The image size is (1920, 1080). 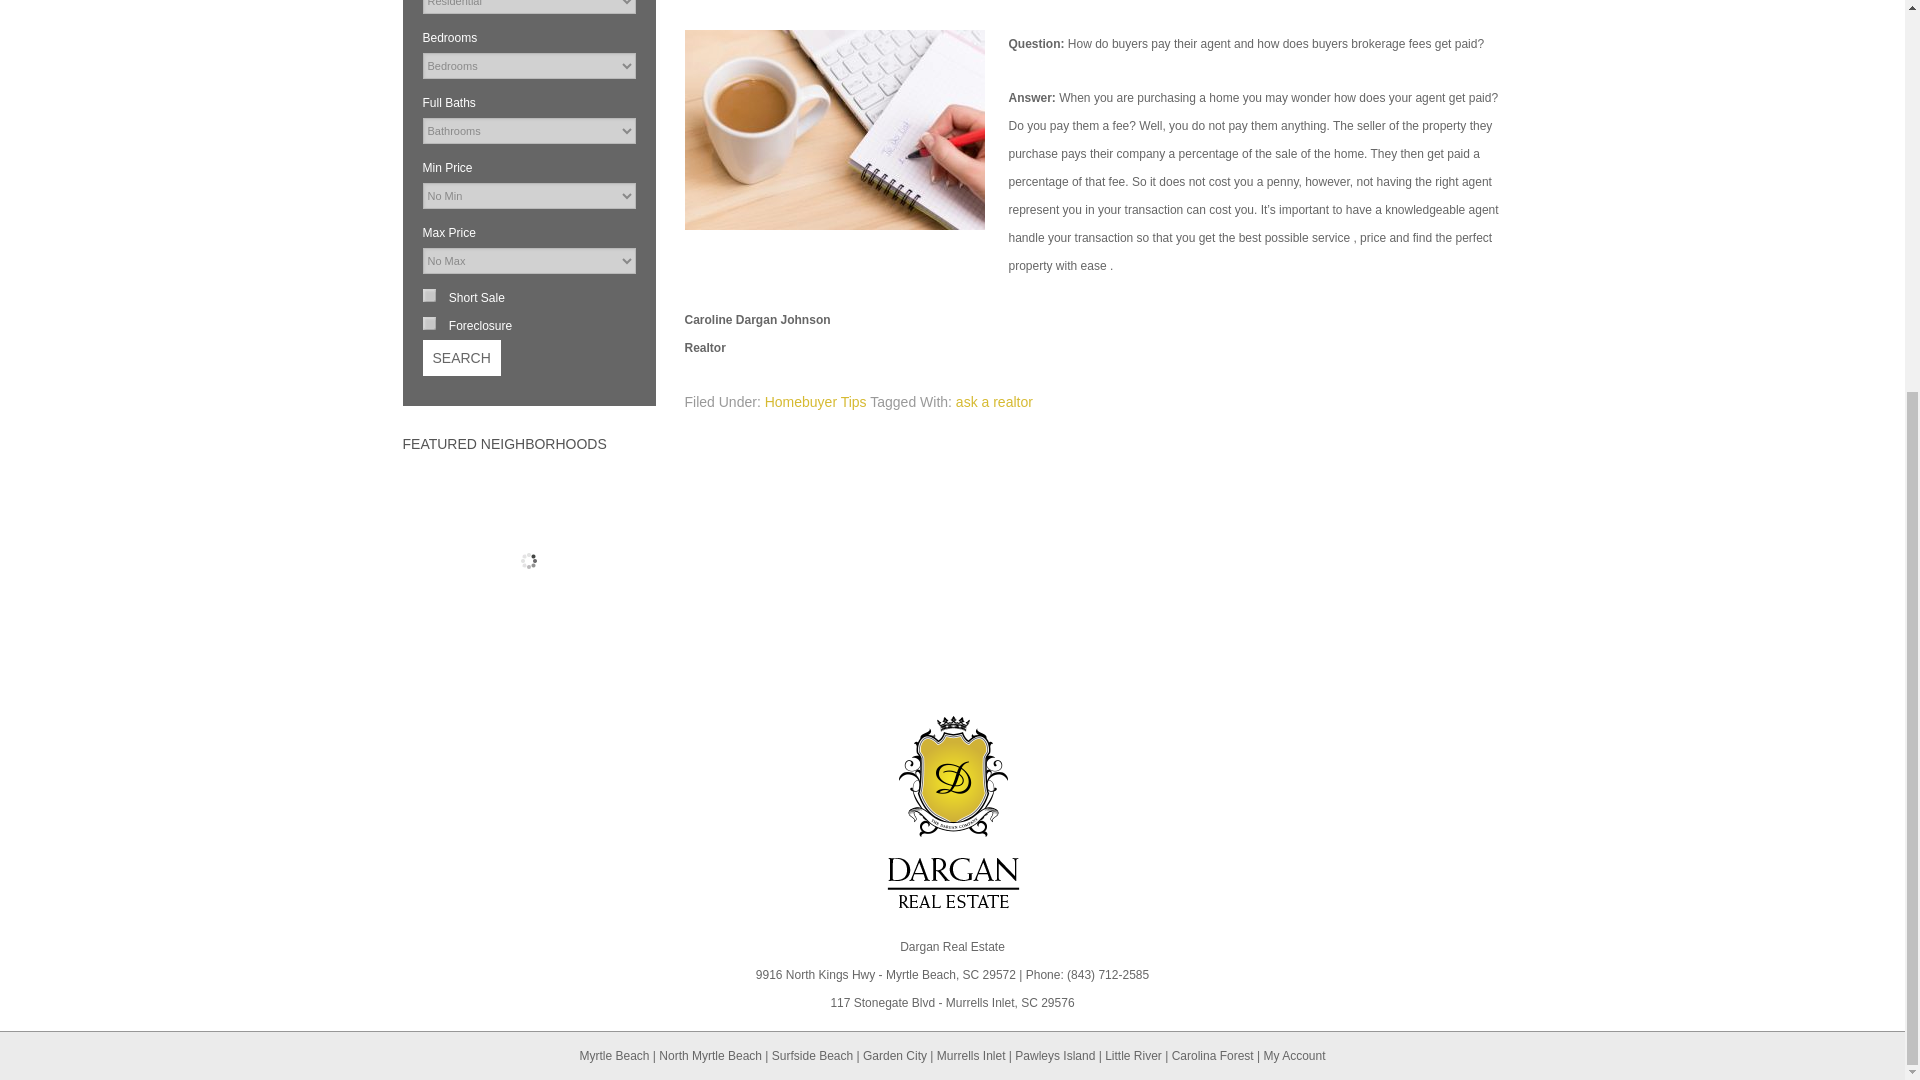 What do you see at coordinates (812, 1055) in the screenshot?
I see `Surfside Beach` at bounding box center [812, 1055].